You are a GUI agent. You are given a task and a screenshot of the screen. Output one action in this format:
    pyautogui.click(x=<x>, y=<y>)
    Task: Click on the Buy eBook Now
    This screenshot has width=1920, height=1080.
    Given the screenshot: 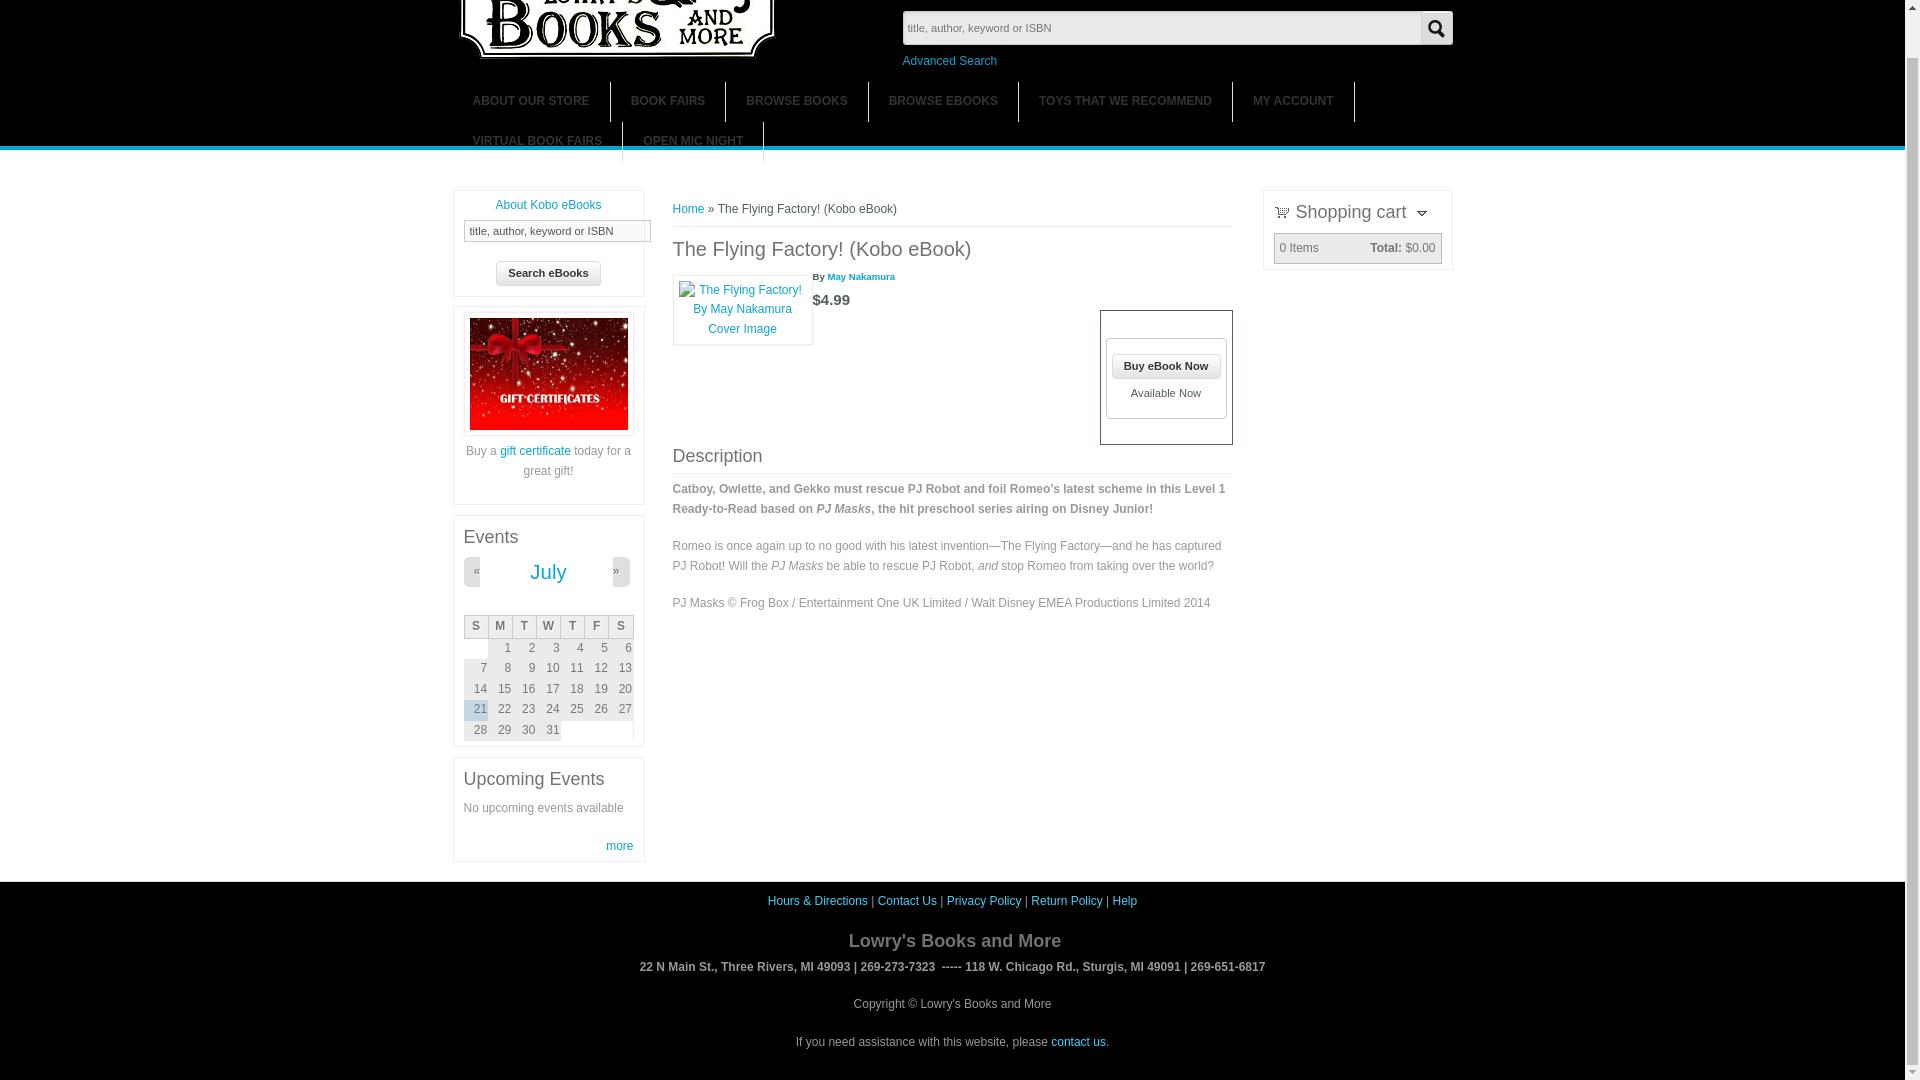 What is the action you would take?
    pyautogui.click(x=1166, y=366)
    